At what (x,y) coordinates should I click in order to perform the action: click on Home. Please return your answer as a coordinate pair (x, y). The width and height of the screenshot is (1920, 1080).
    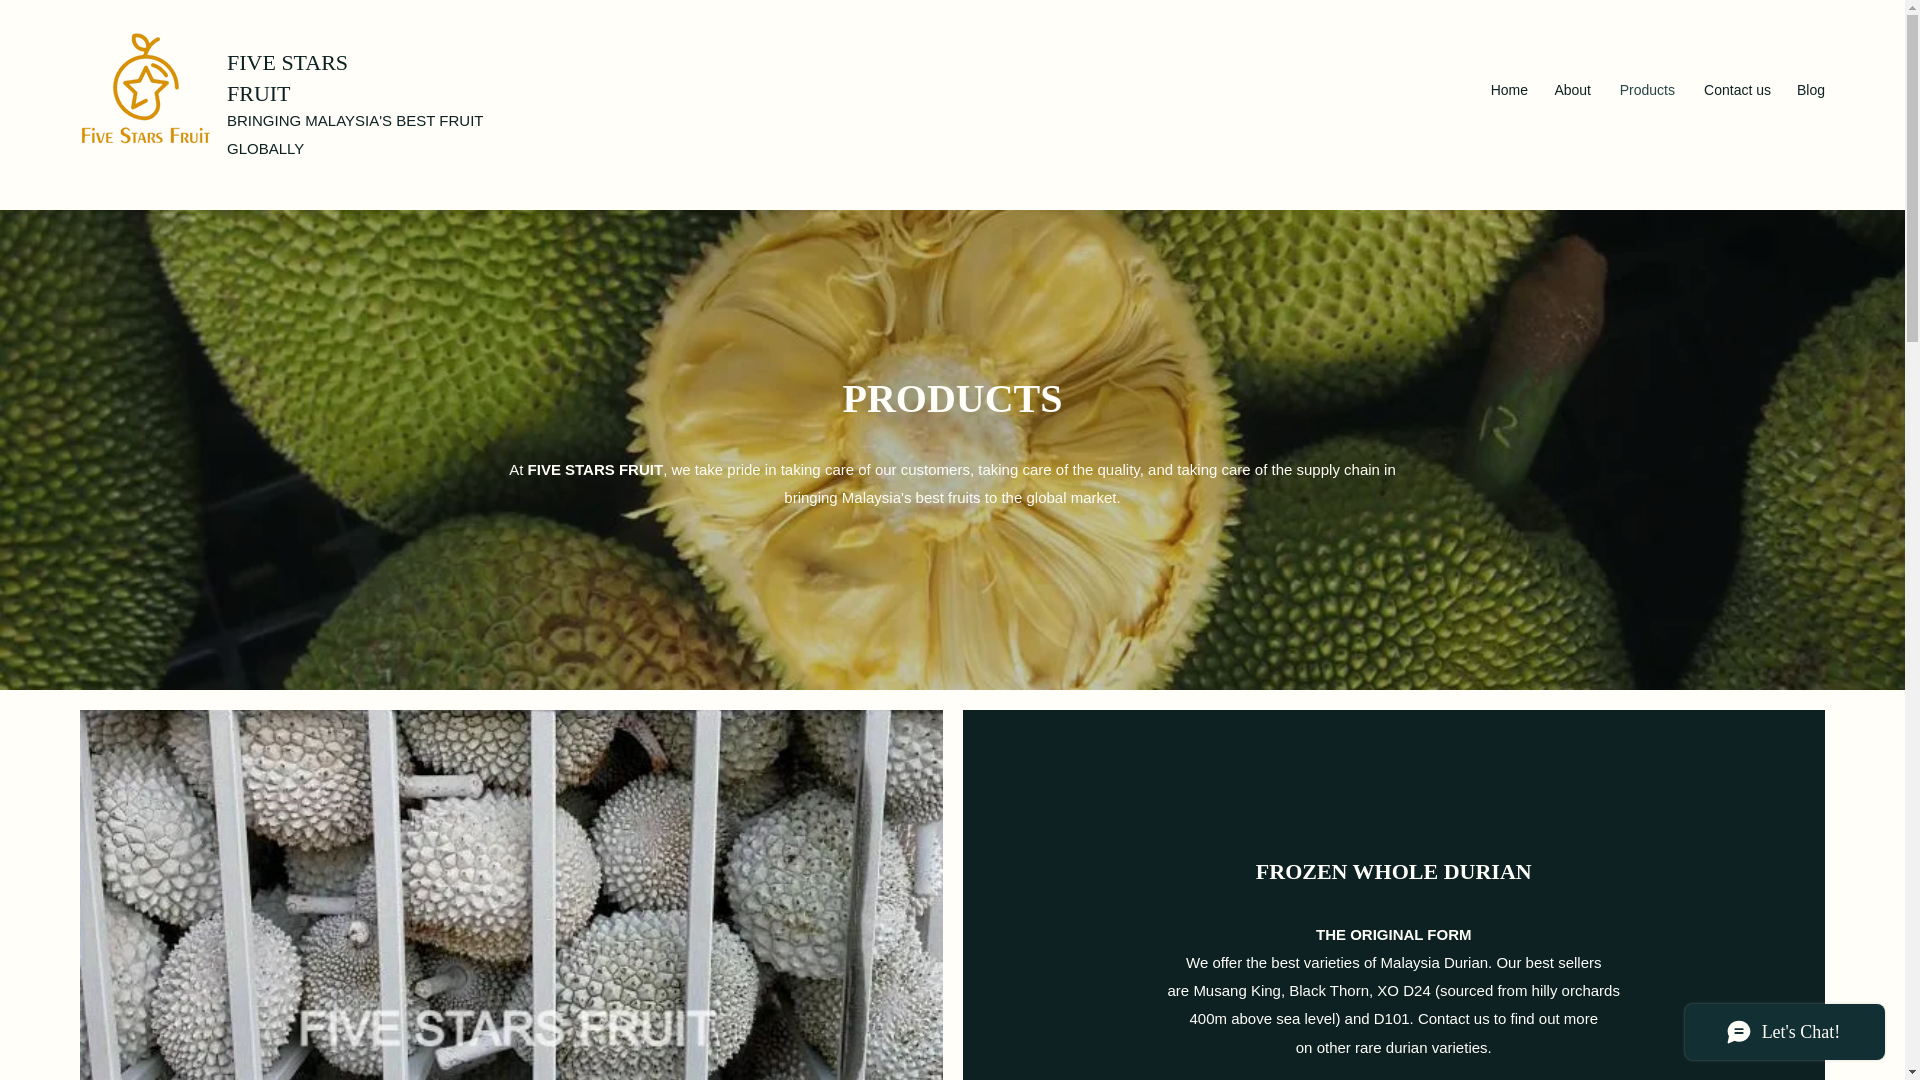
    Looking at the image, I should click on (1506, 89).